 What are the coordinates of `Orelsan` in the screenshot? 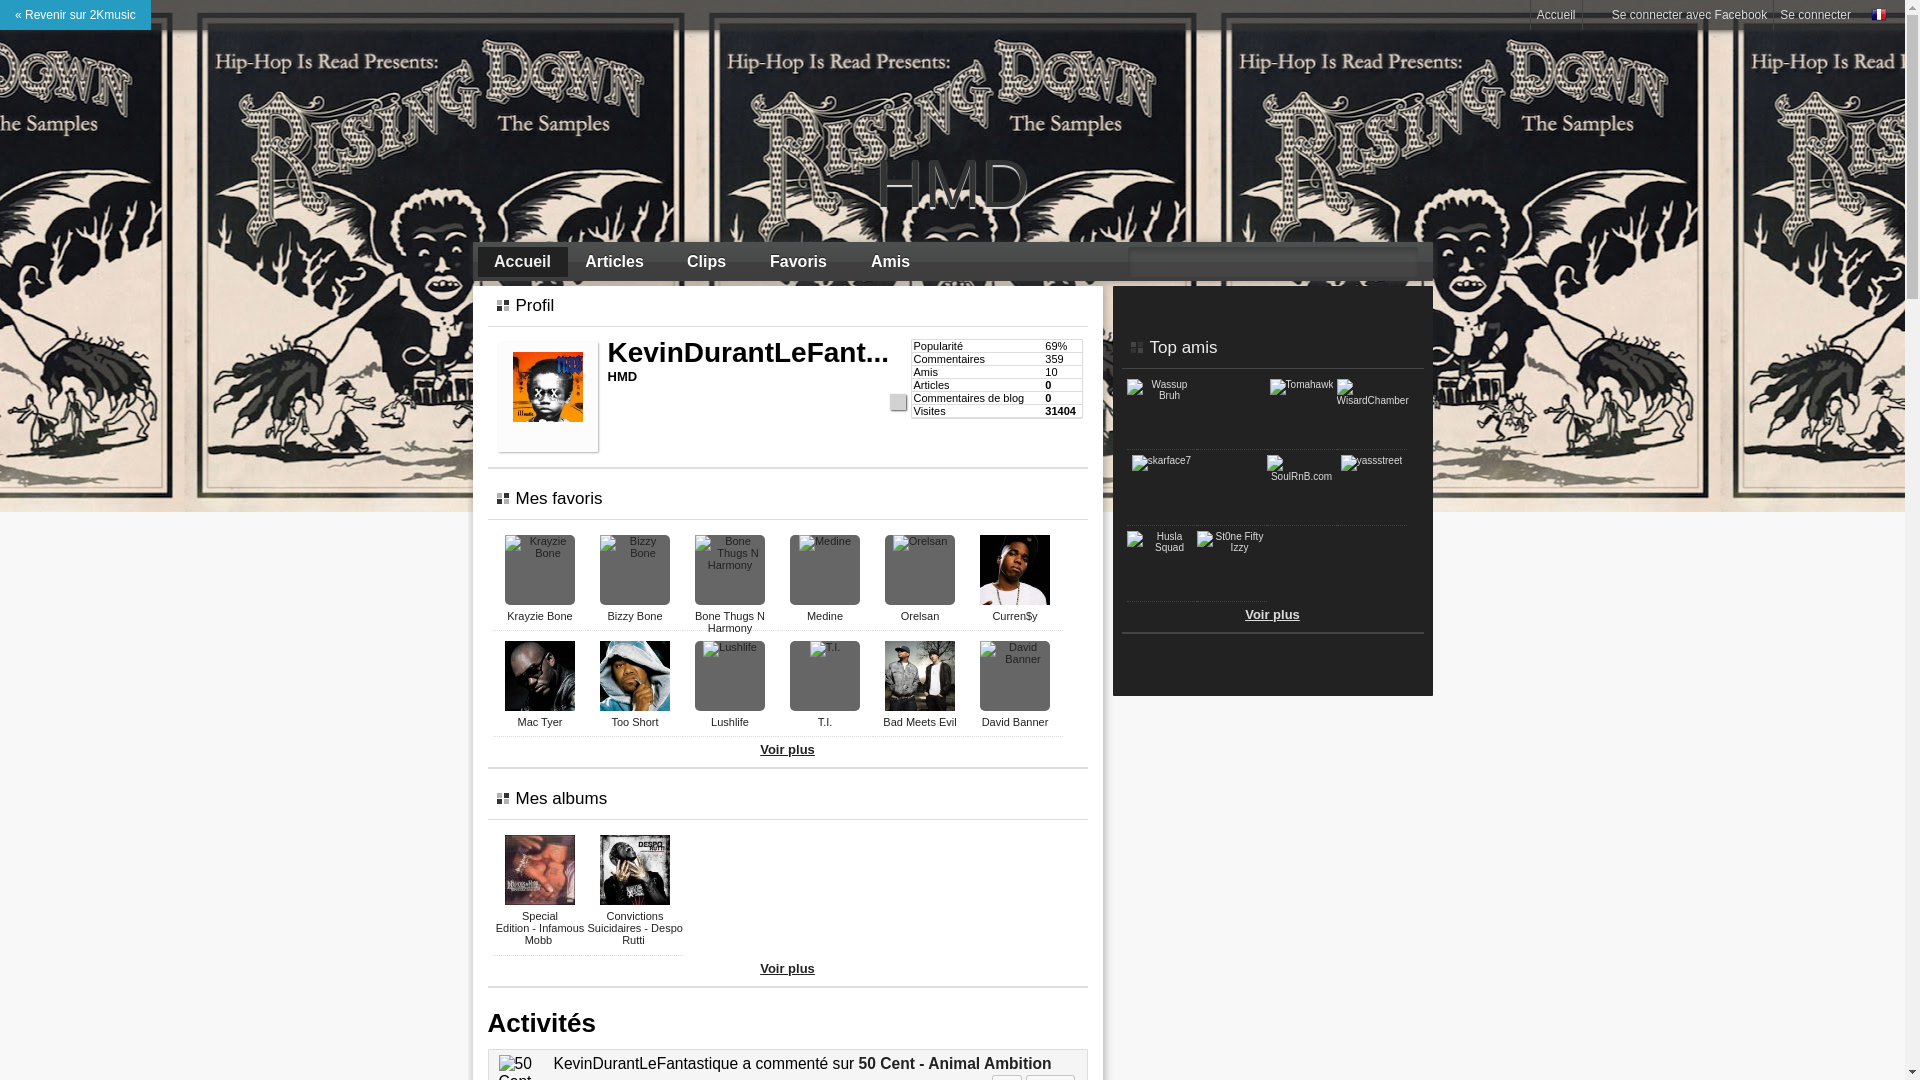 It's located at (920, 616).